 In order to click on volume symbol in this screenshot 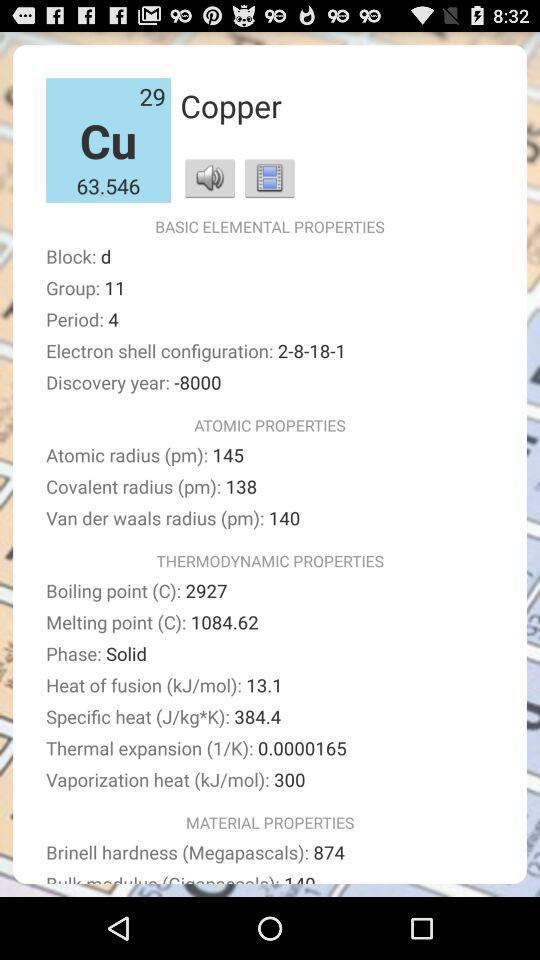, I will do `click(210, 178)`.